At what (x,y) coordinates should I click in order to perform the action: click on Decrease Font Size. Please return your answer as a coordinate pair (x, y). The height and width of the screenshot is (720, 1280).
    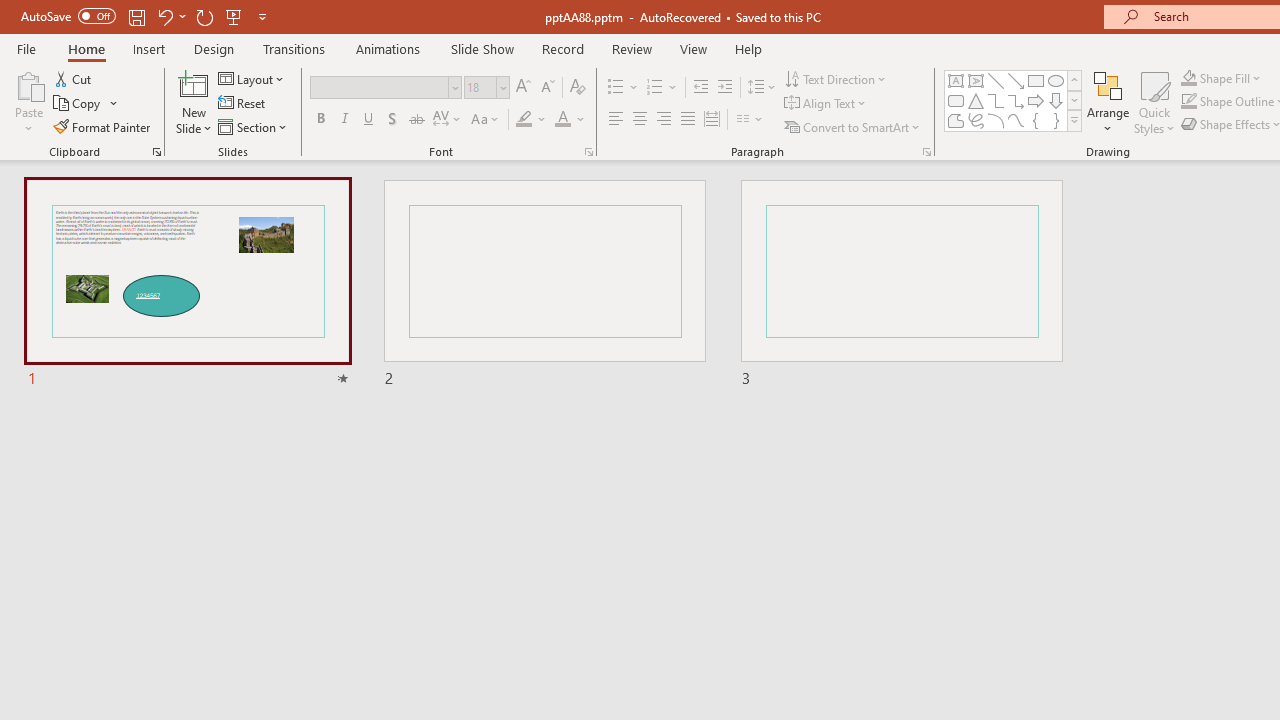
    Looking at the image, I should click on (547, 88).